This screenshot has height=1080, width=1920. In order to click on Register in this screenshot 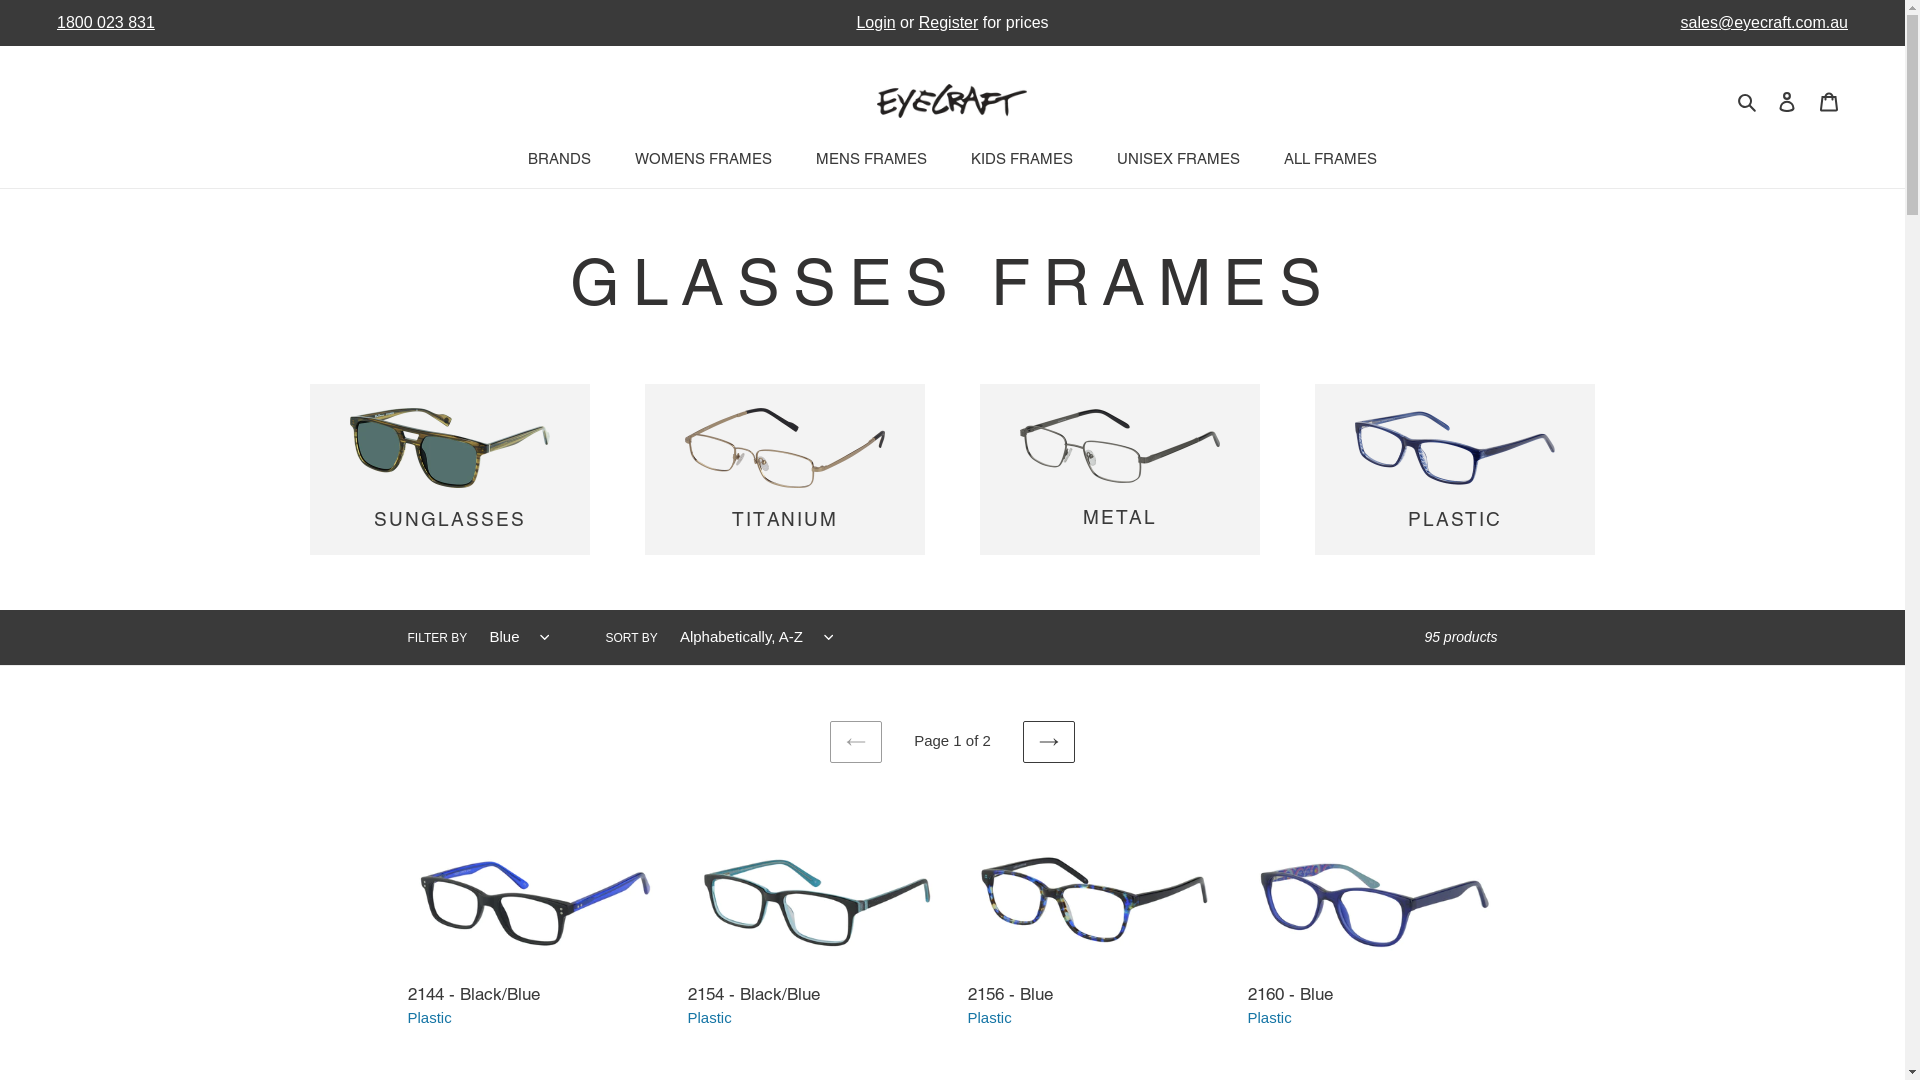, I will do `click(949, 22)`.